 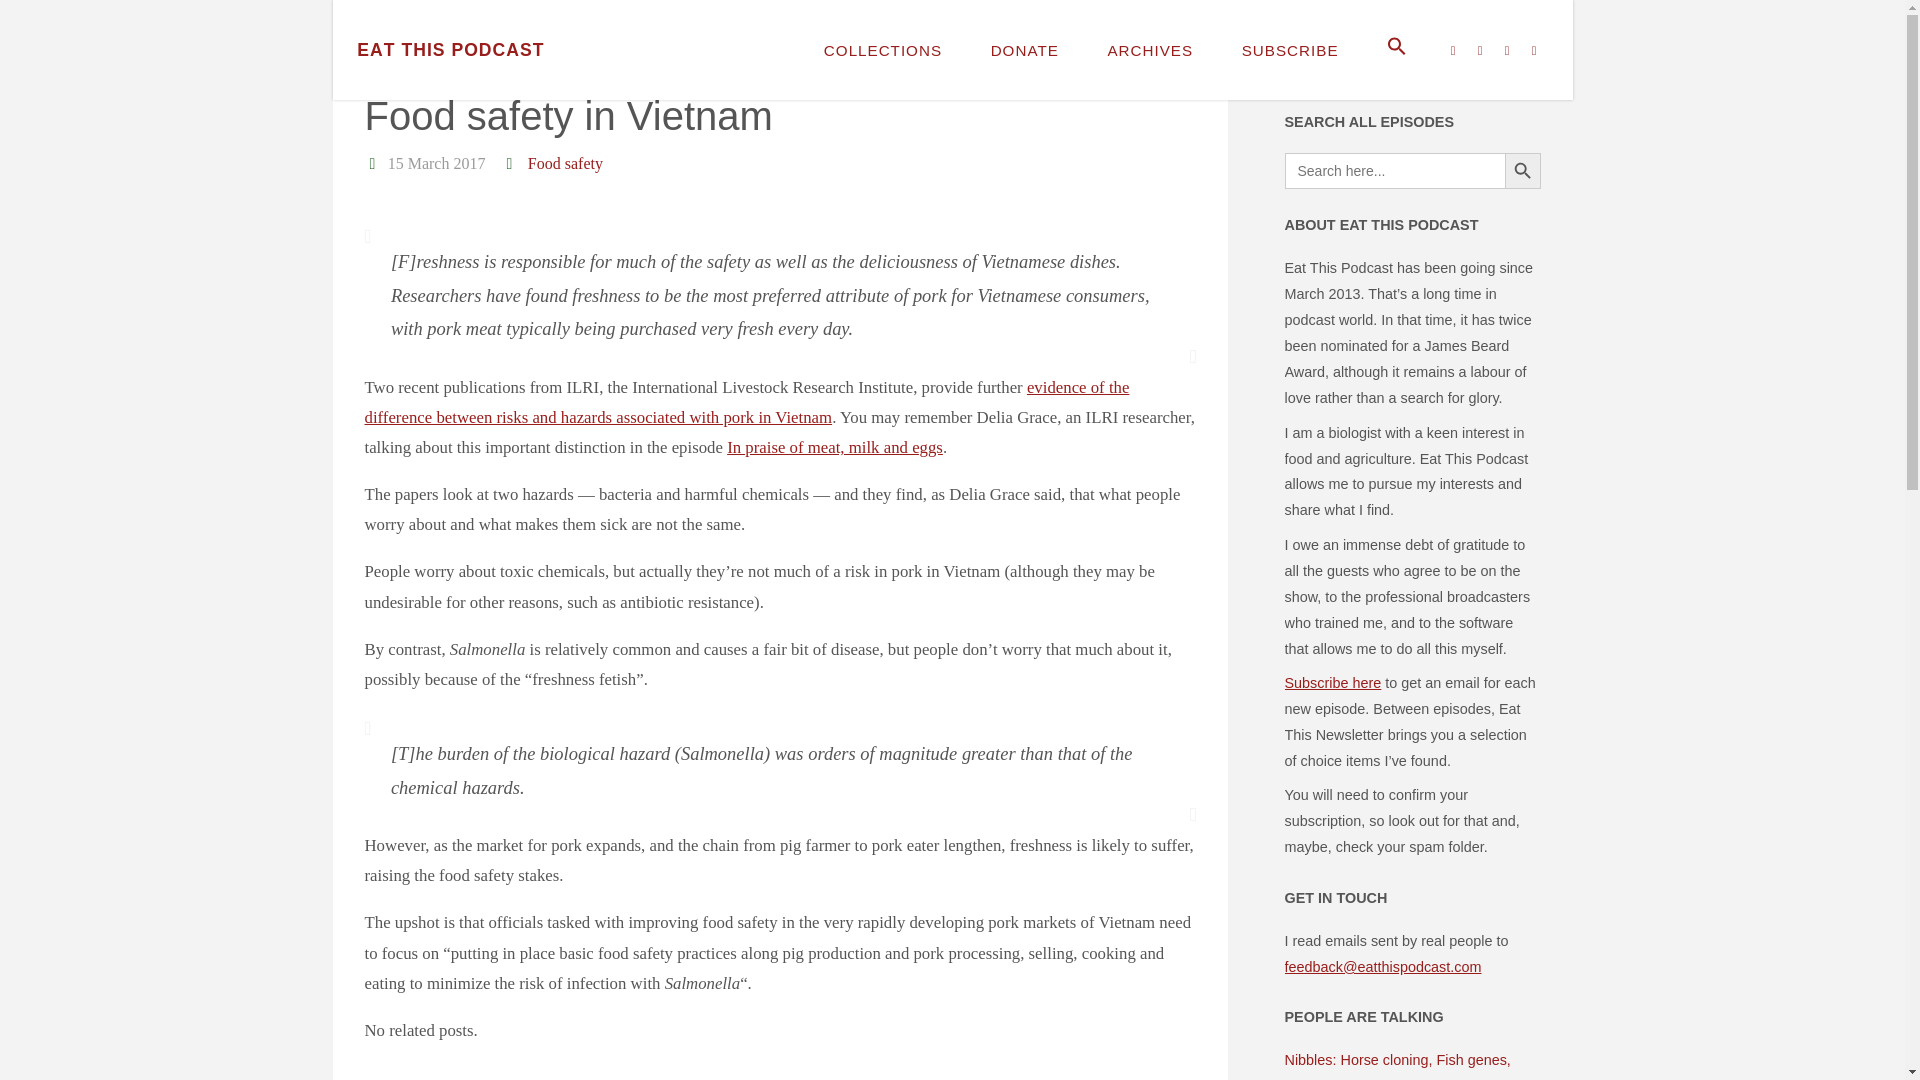 I want to click on Subscribe here, so click(x=1332, y=683).